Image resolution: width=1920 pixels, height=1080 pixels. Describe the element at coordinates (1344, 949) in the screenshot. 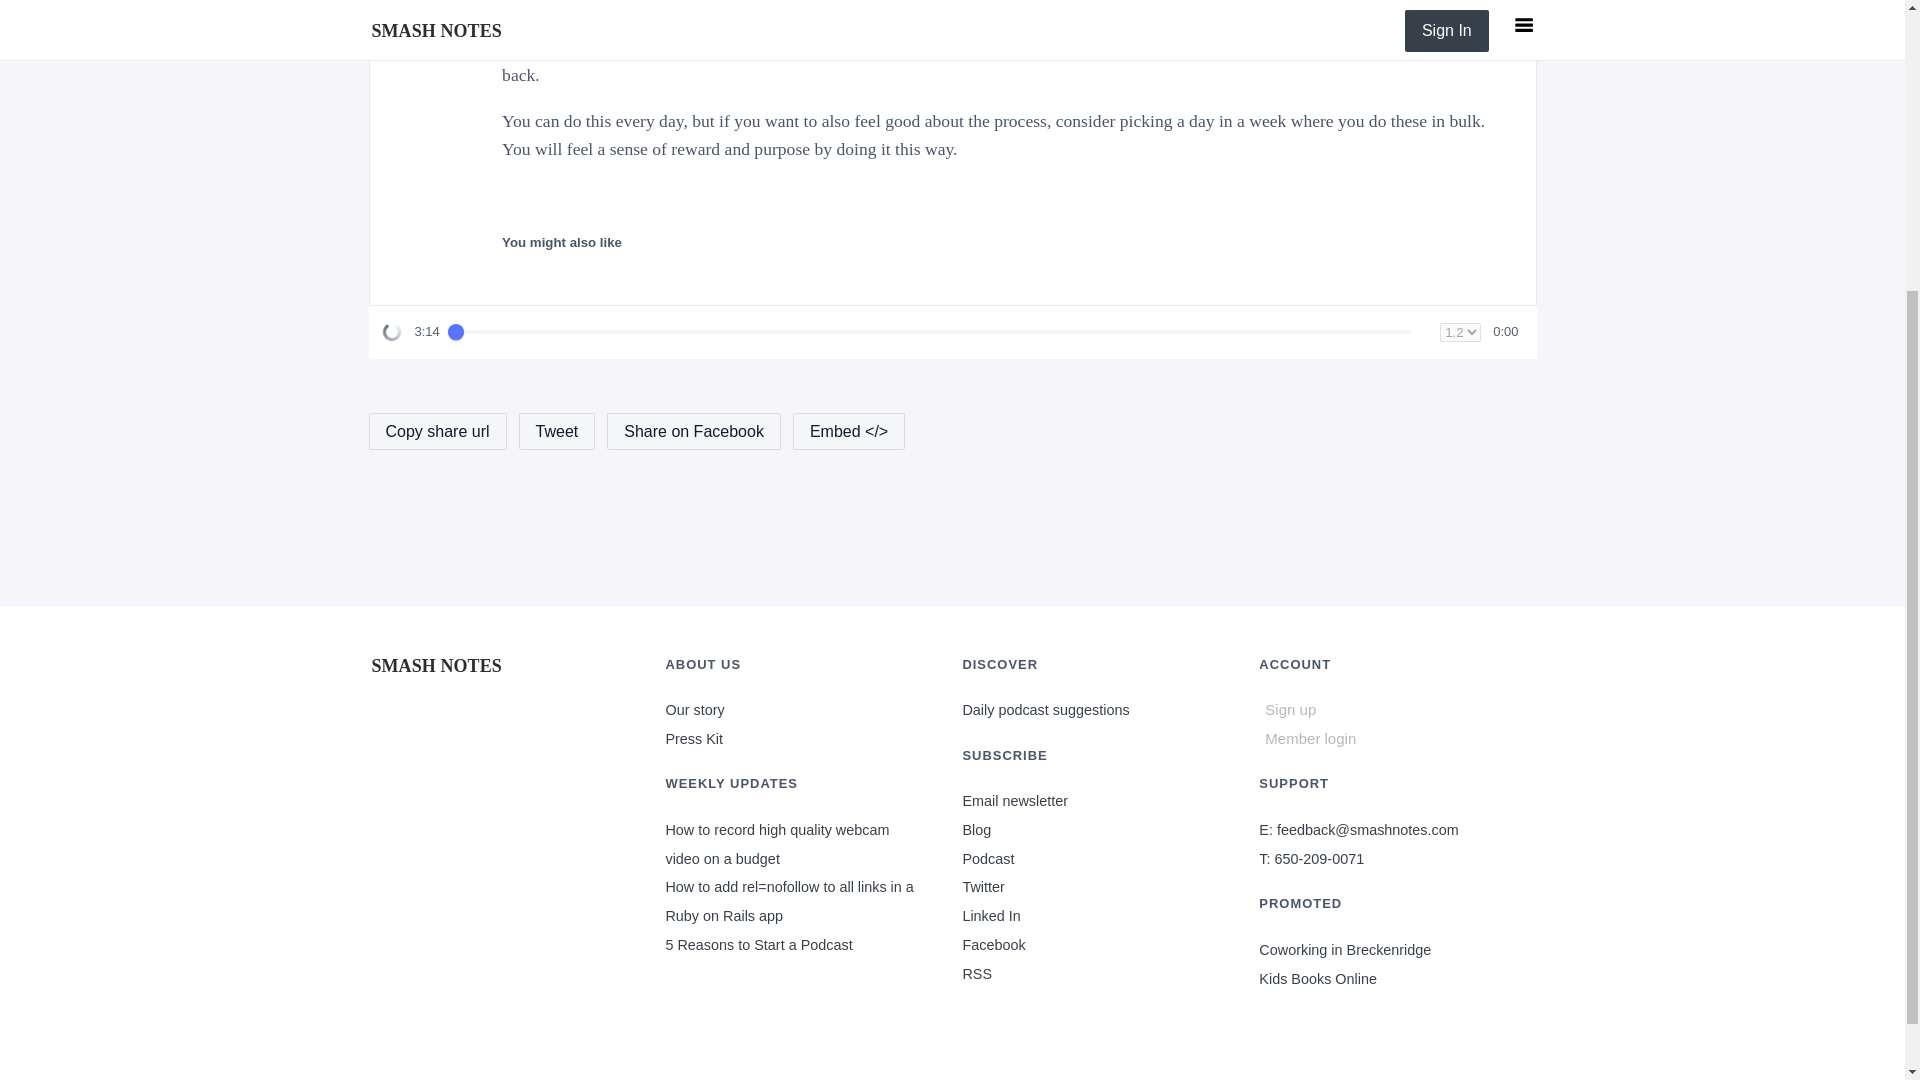

I see `Coworking in Breckenridge` at that location.